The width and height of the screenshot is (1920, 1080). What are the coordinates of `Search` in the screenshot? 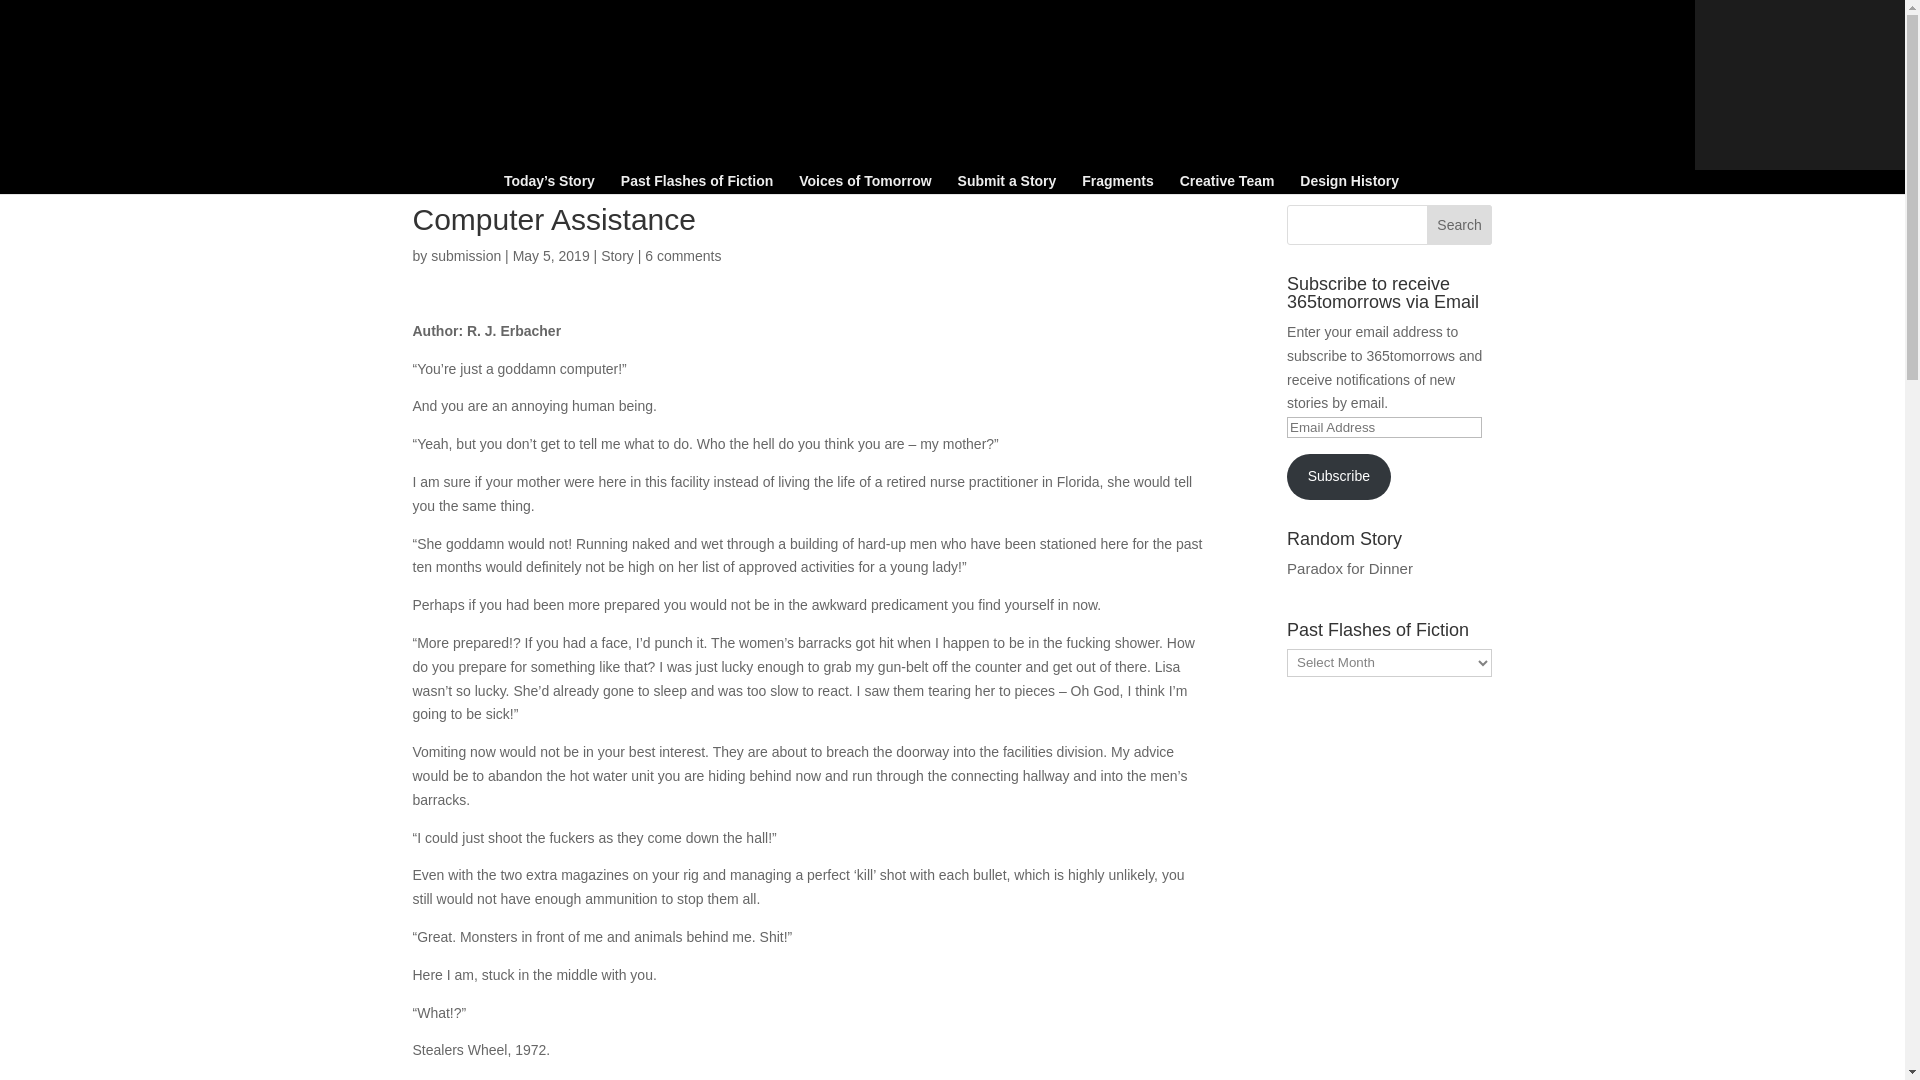 It's located at (1460, 225).